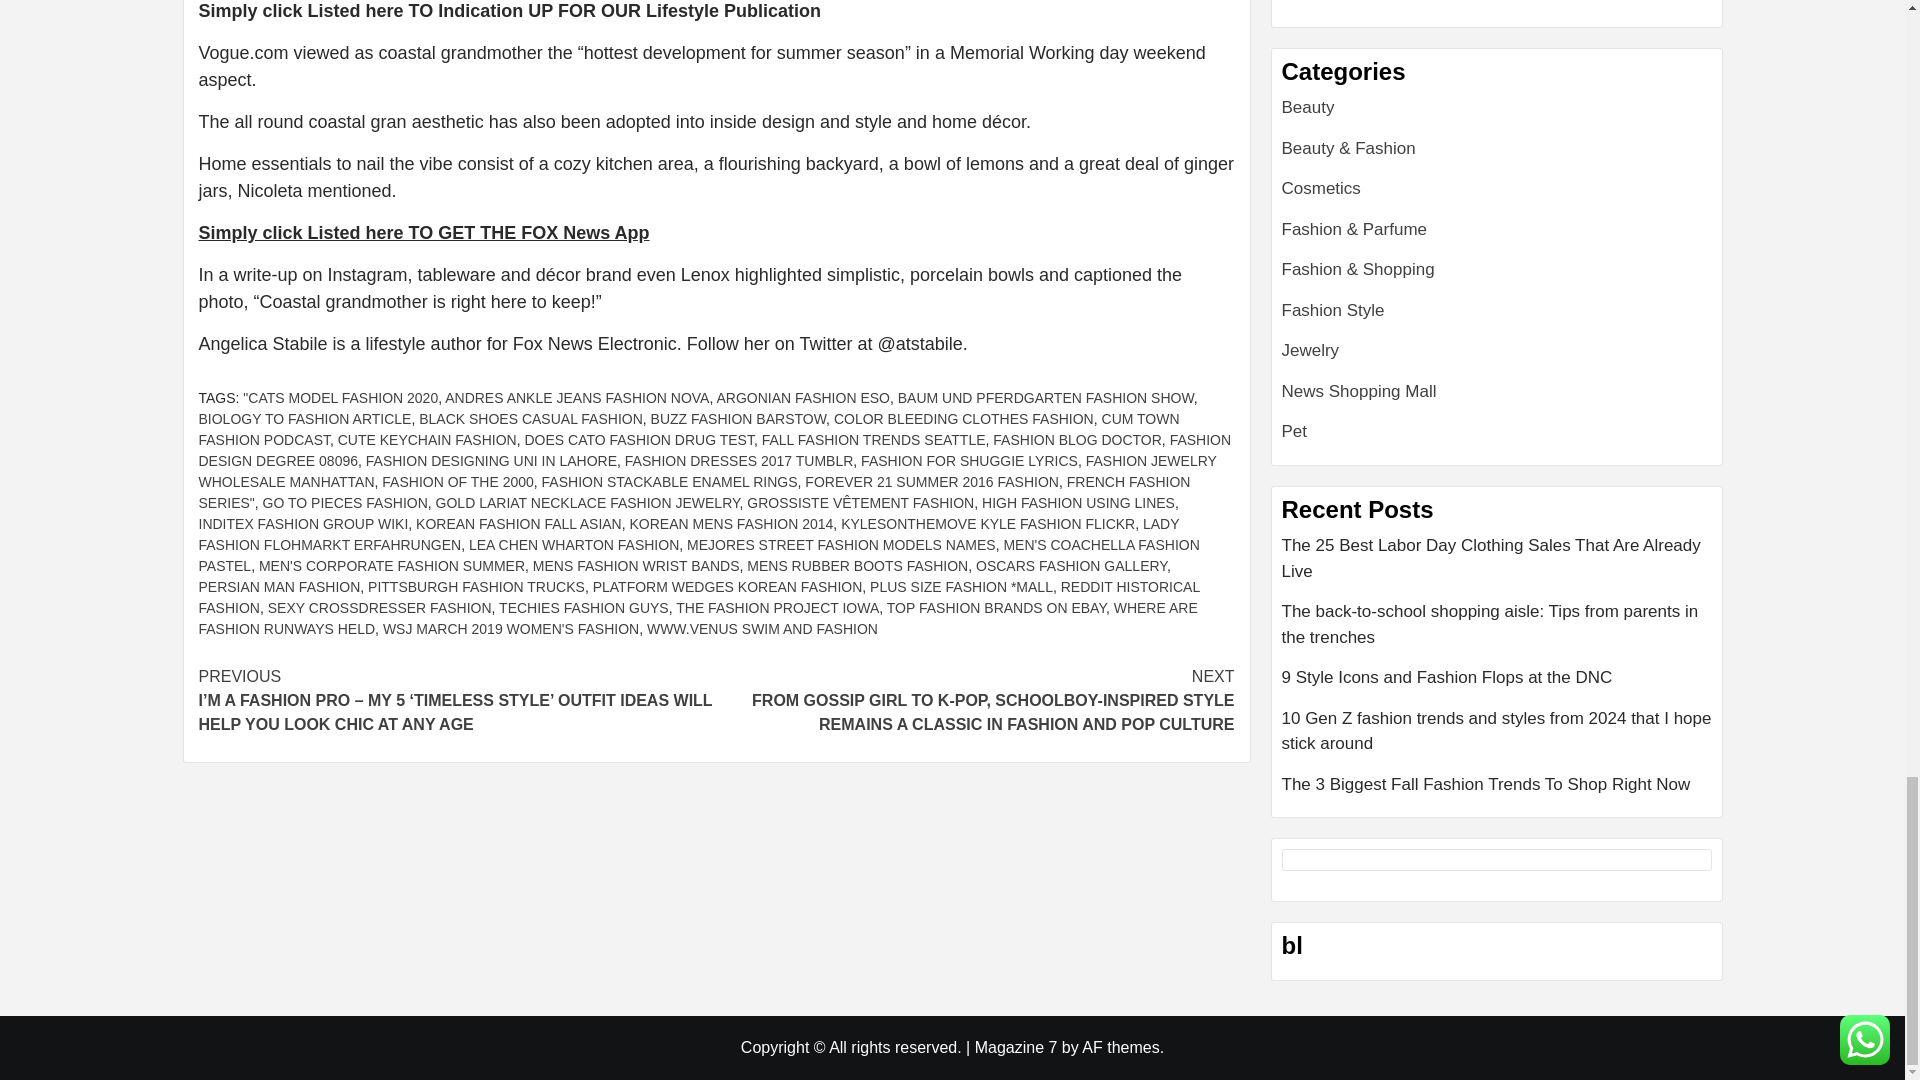  What do you see at coordinates (688, 430) in the screenshot?
I see `CUM TOWN FASHION PODCAST` at bounding box center [688, 430].